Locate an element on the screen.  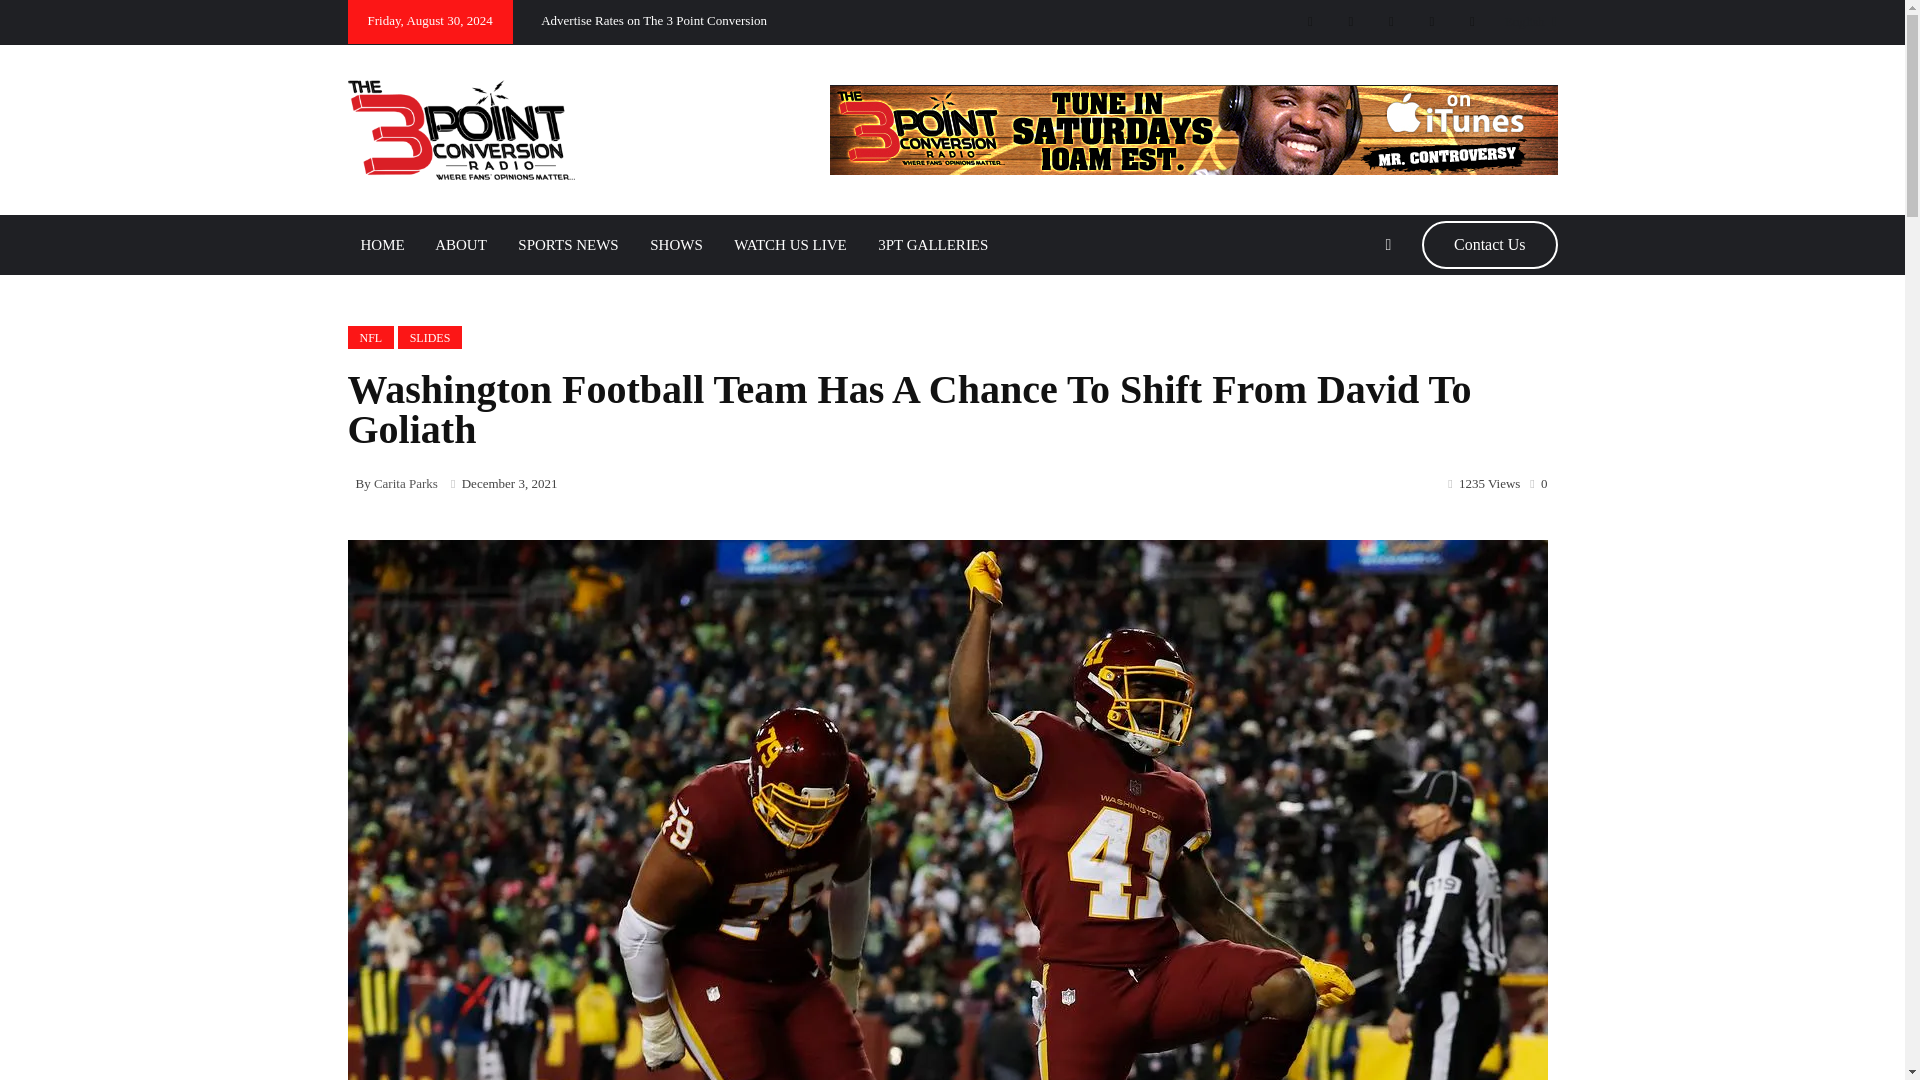
SPORTS NEWS is located at coordinates (568, 244).